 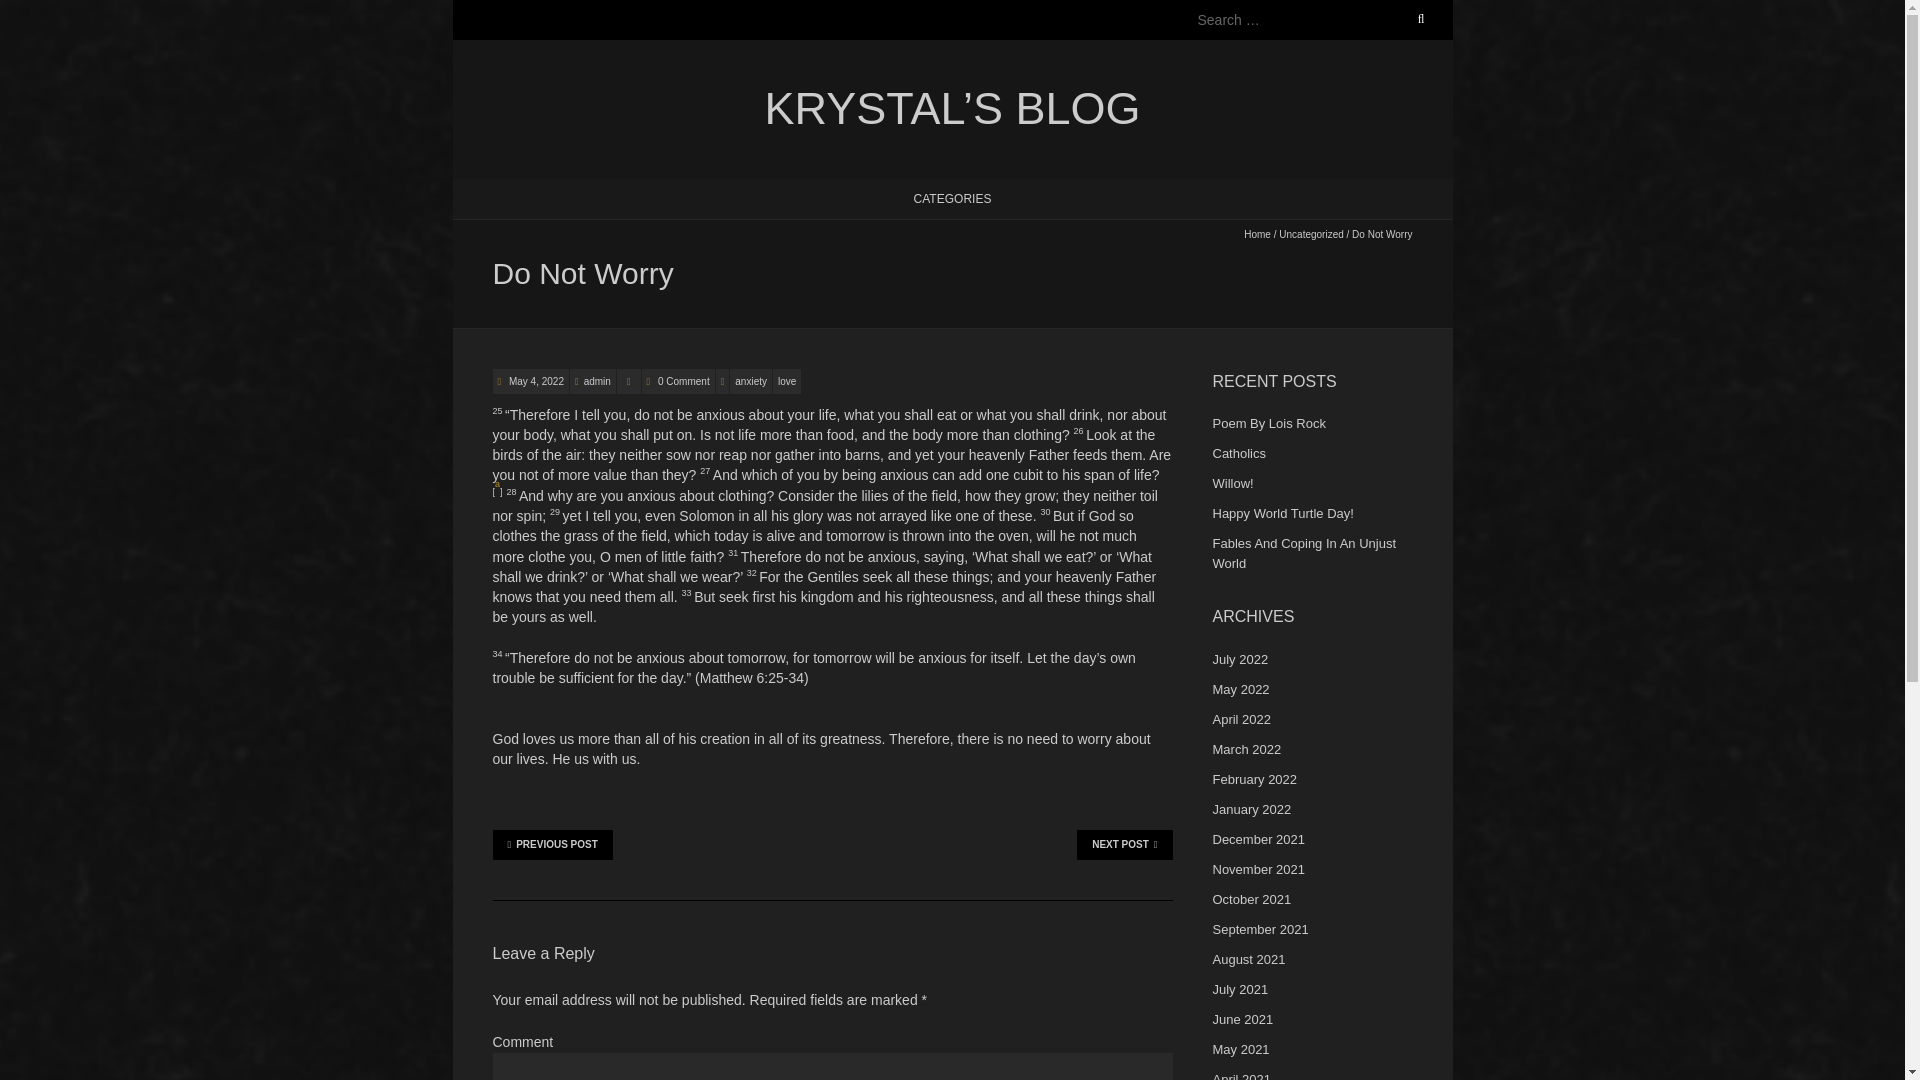 I want to click on March 2022, so click(x=1246, y=749).